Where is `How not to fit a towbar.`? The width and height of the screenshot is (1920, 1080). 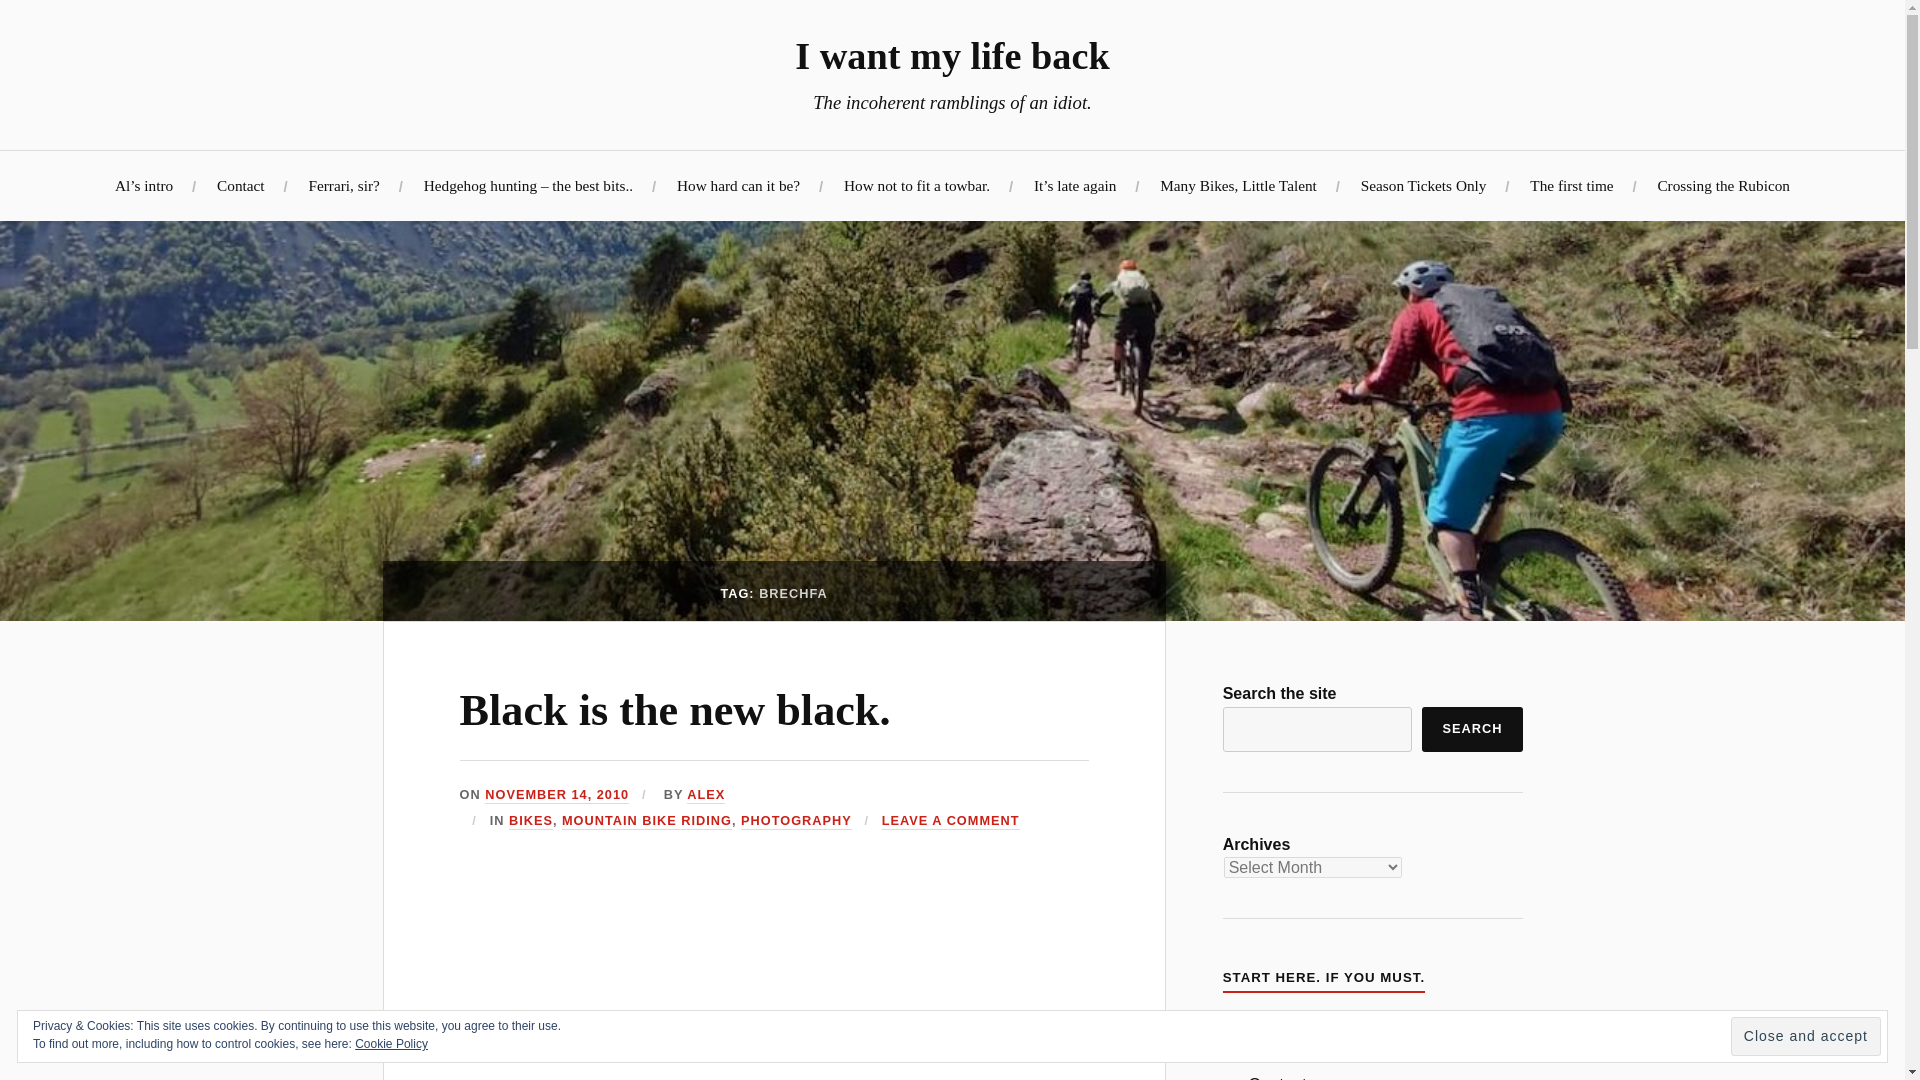
How not to fit a towbar. is located at coordinates (917, 186).